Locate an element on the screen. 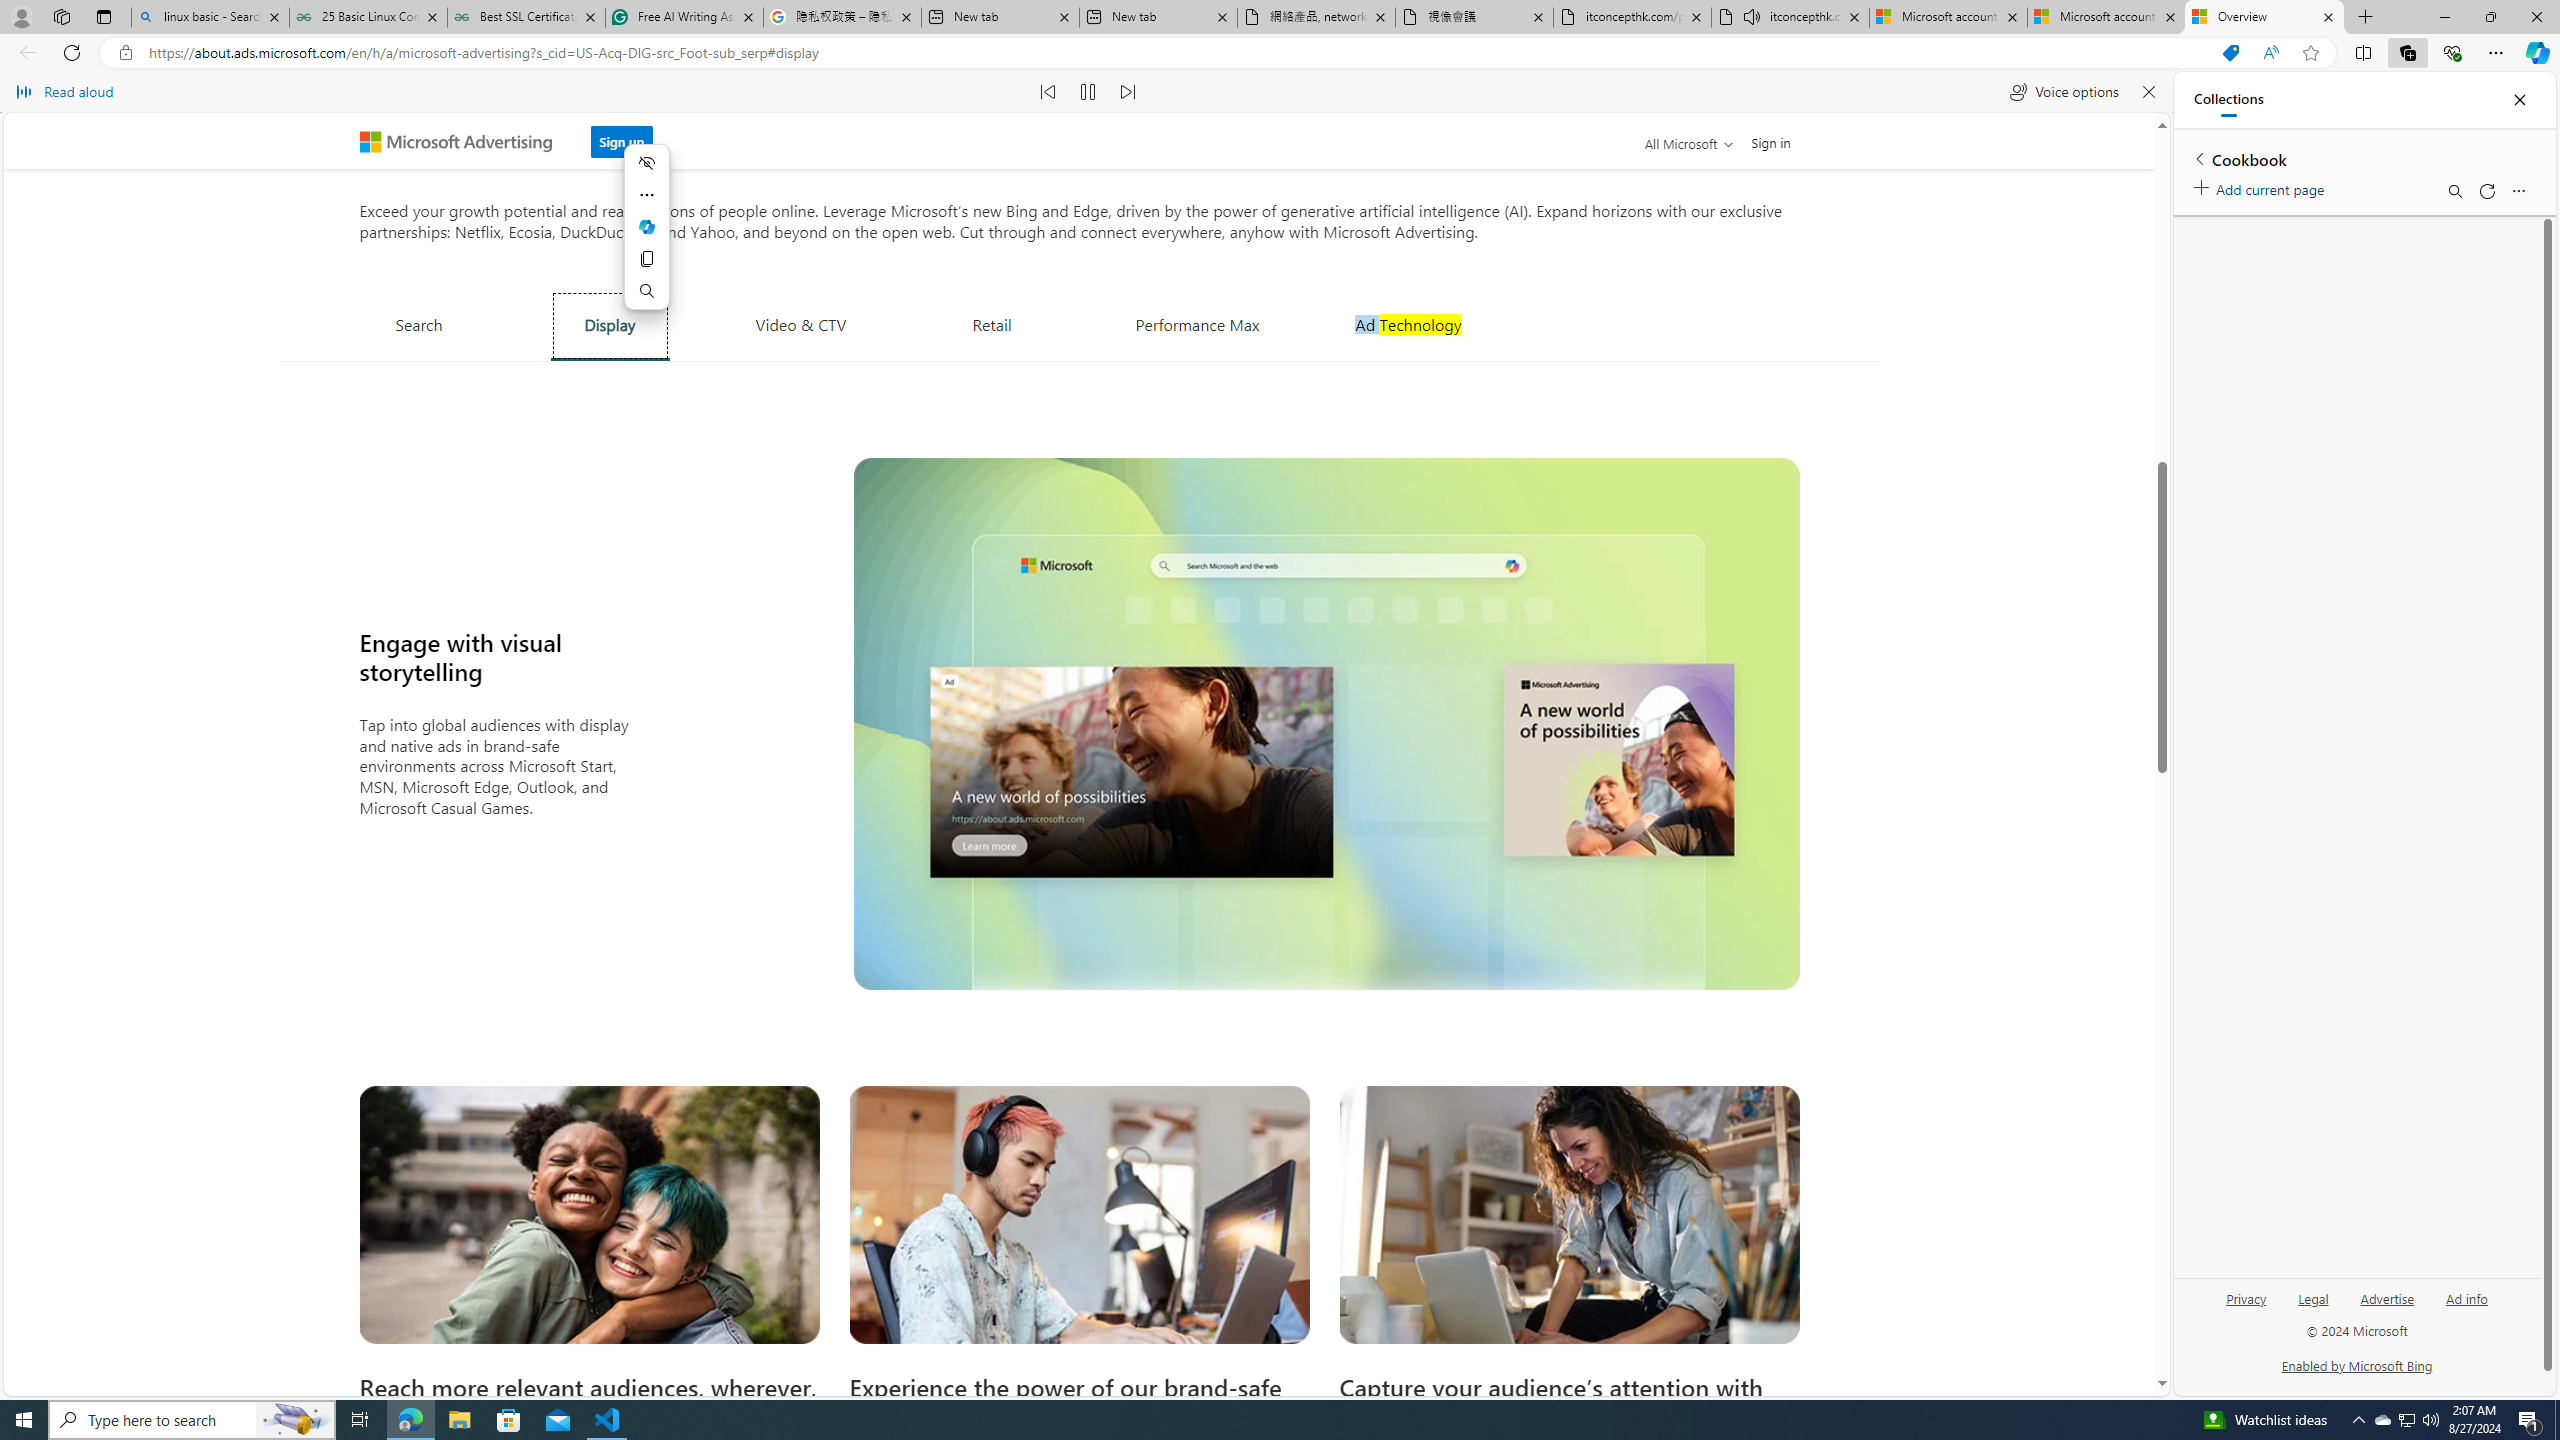 Image resolution: width=2560 pixels, height=1440 pixels. Voice options is located at coordinates (2064, 92).